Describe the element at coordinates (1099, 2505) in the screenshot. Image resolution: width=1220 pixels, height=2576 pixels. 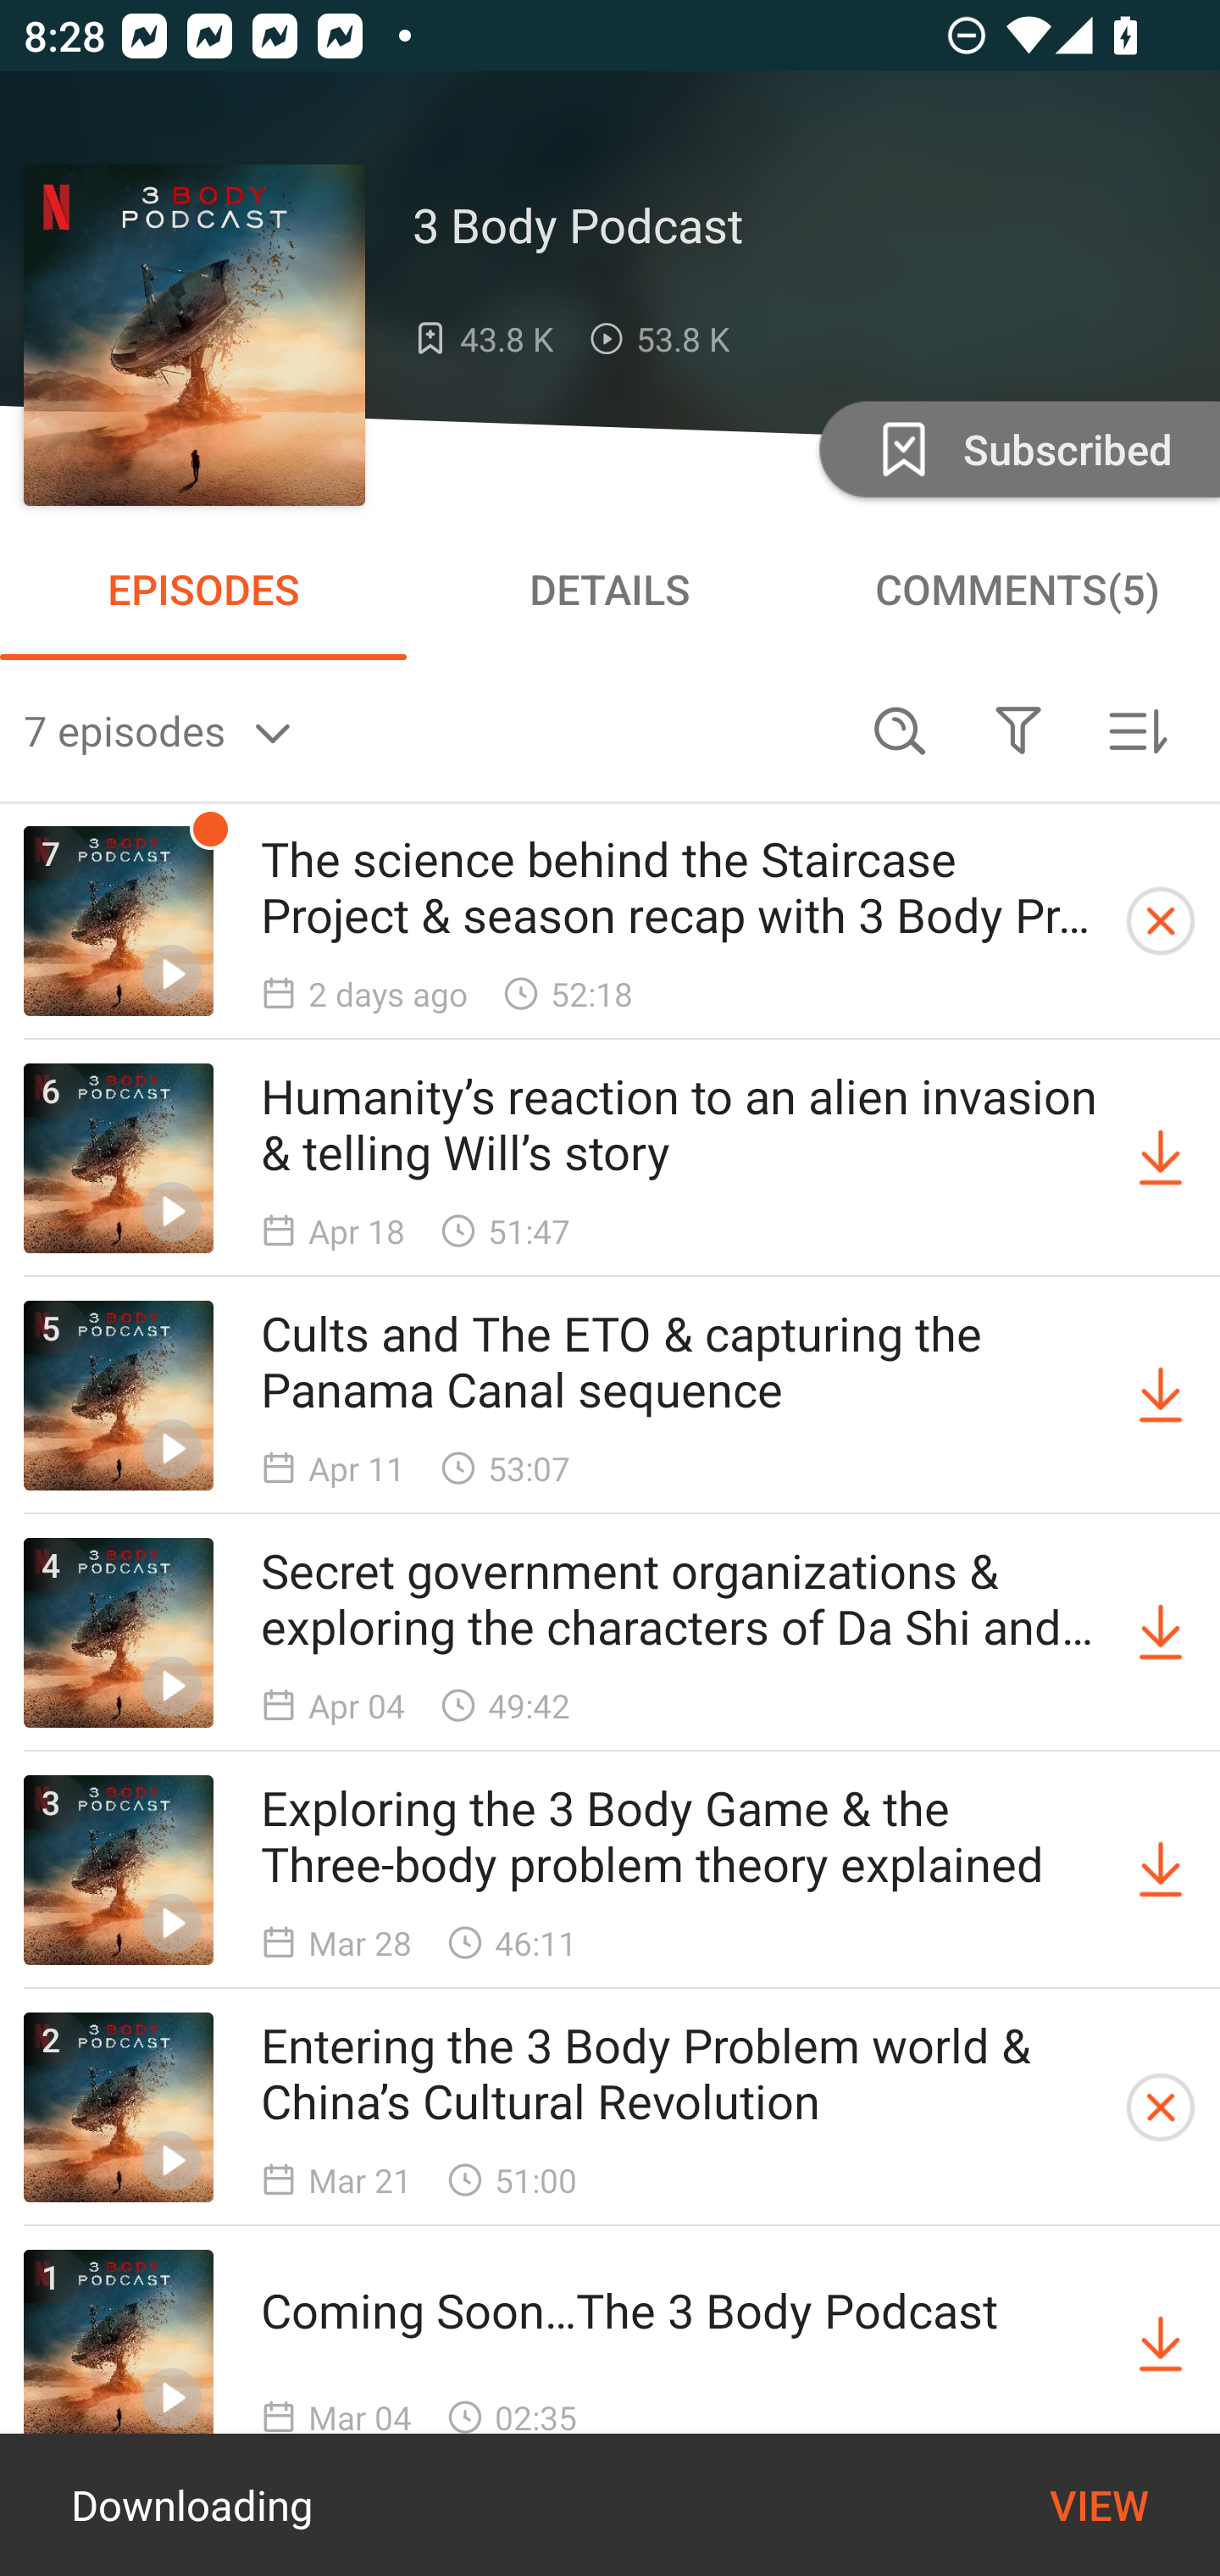
I see `VIEW` at that location.